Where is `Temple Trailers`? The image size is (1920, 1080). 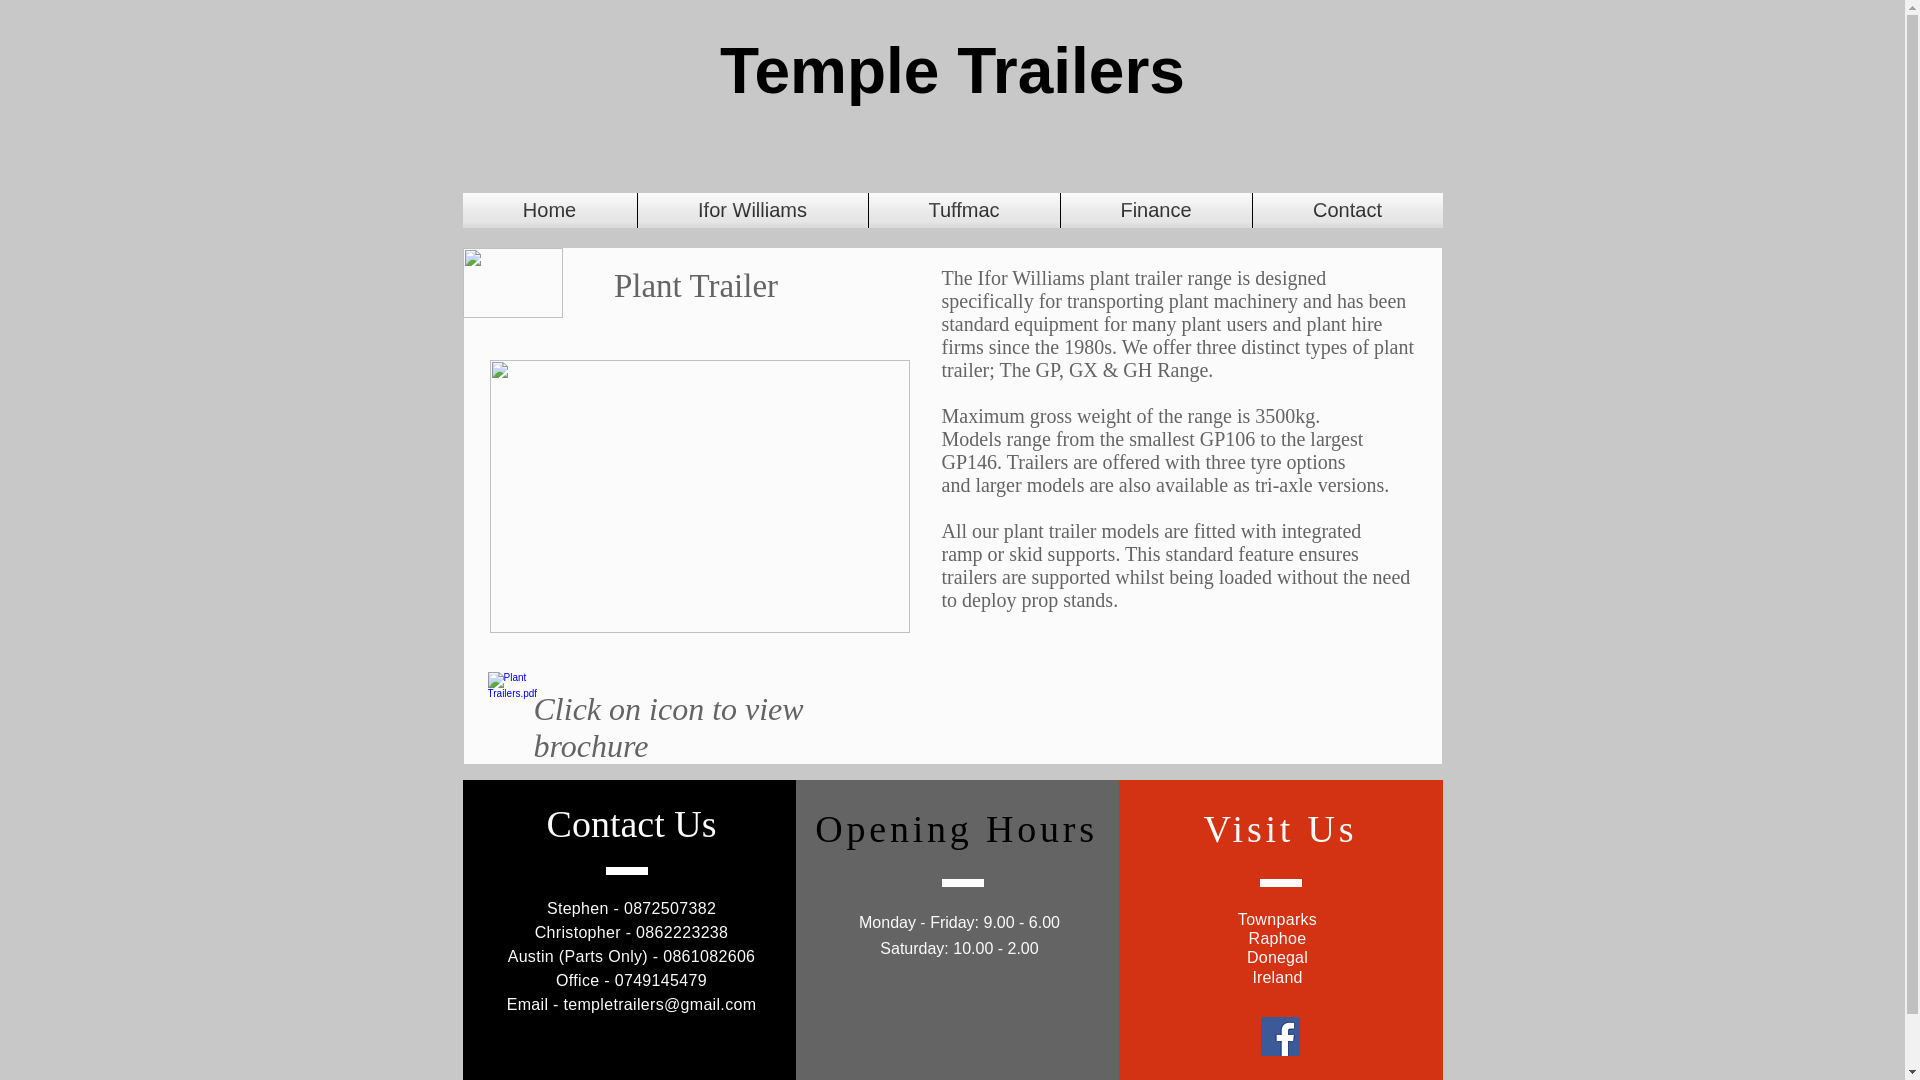
Temple Trailers is located at coordinates (952, 70).